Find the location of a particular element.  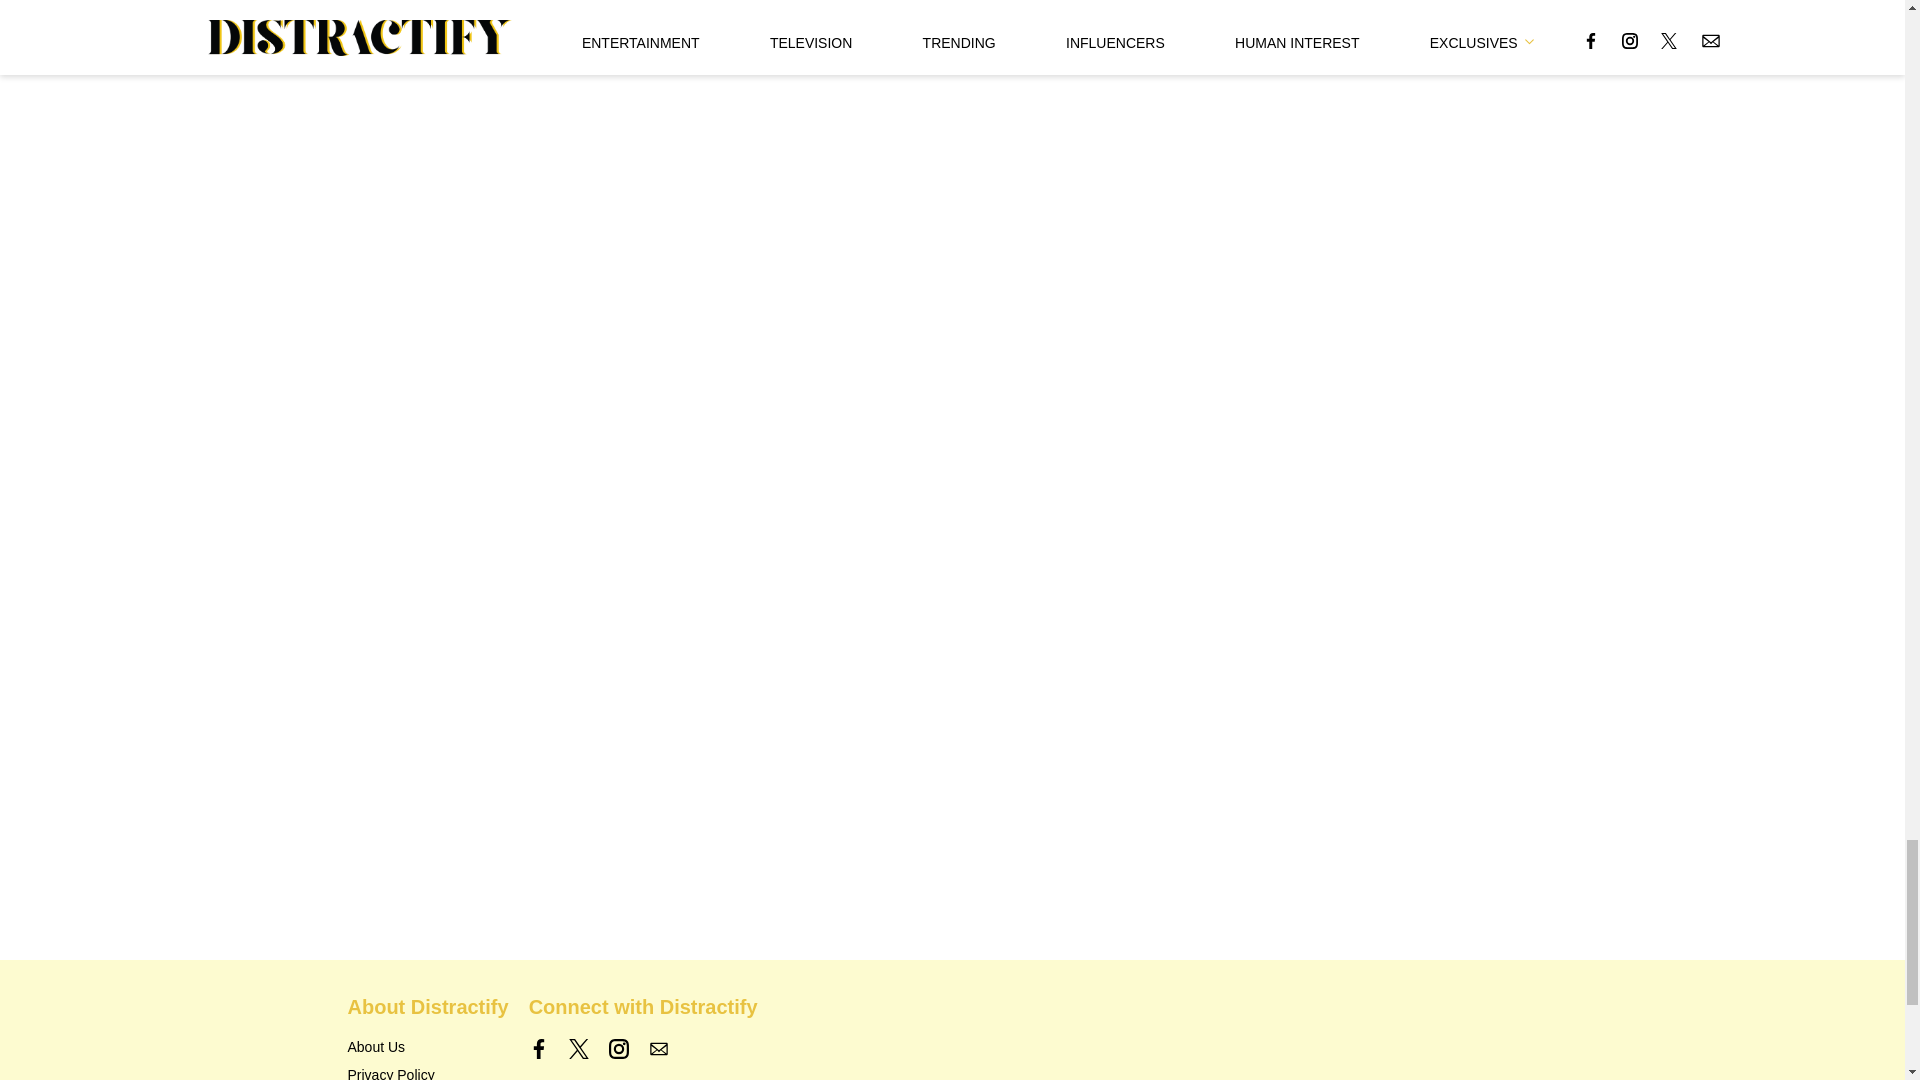

Link to Facebook is located at coordinates (539, 1048).